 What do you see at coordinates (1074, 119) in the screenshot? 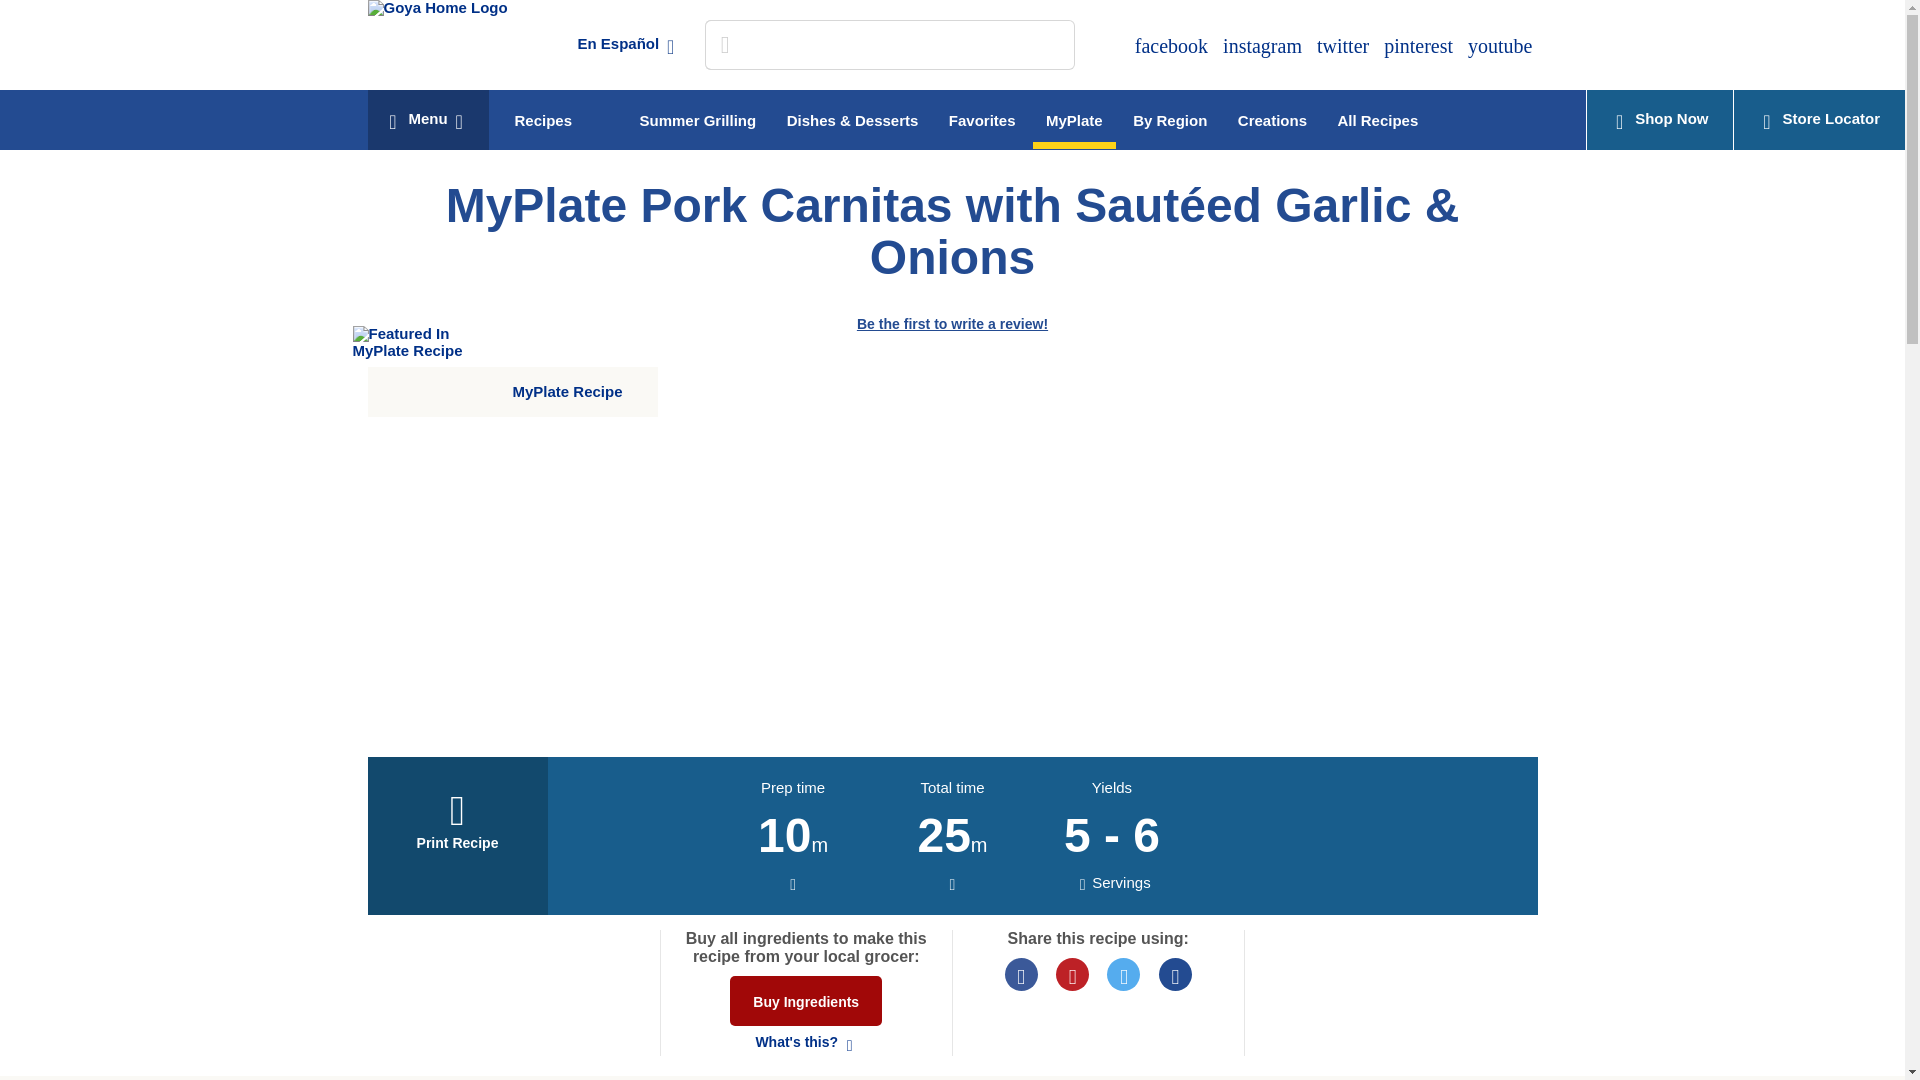
I see `sub: MyPlate ` at bounding box center [1074, 119].